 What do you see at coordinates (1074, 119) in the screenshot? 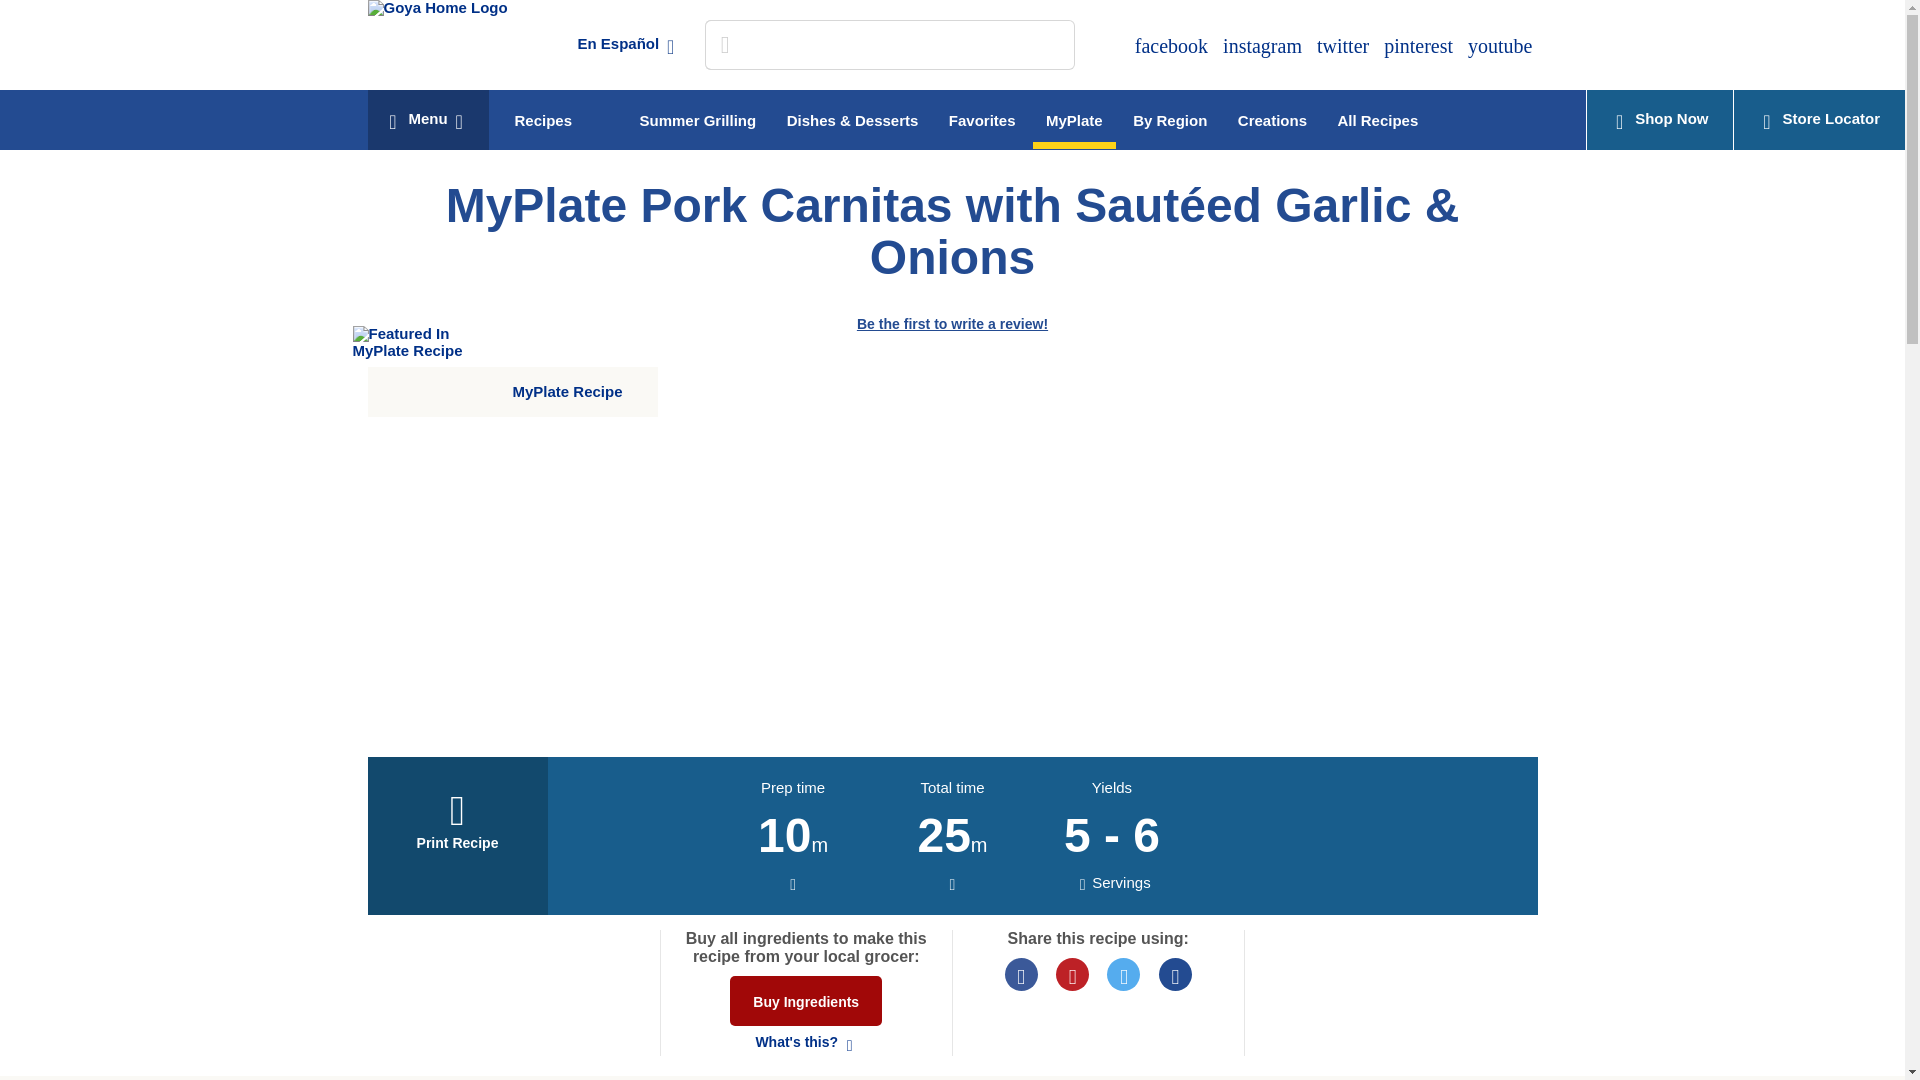
I see `sub: MyPlate ` at bounding box center [1074, 119].